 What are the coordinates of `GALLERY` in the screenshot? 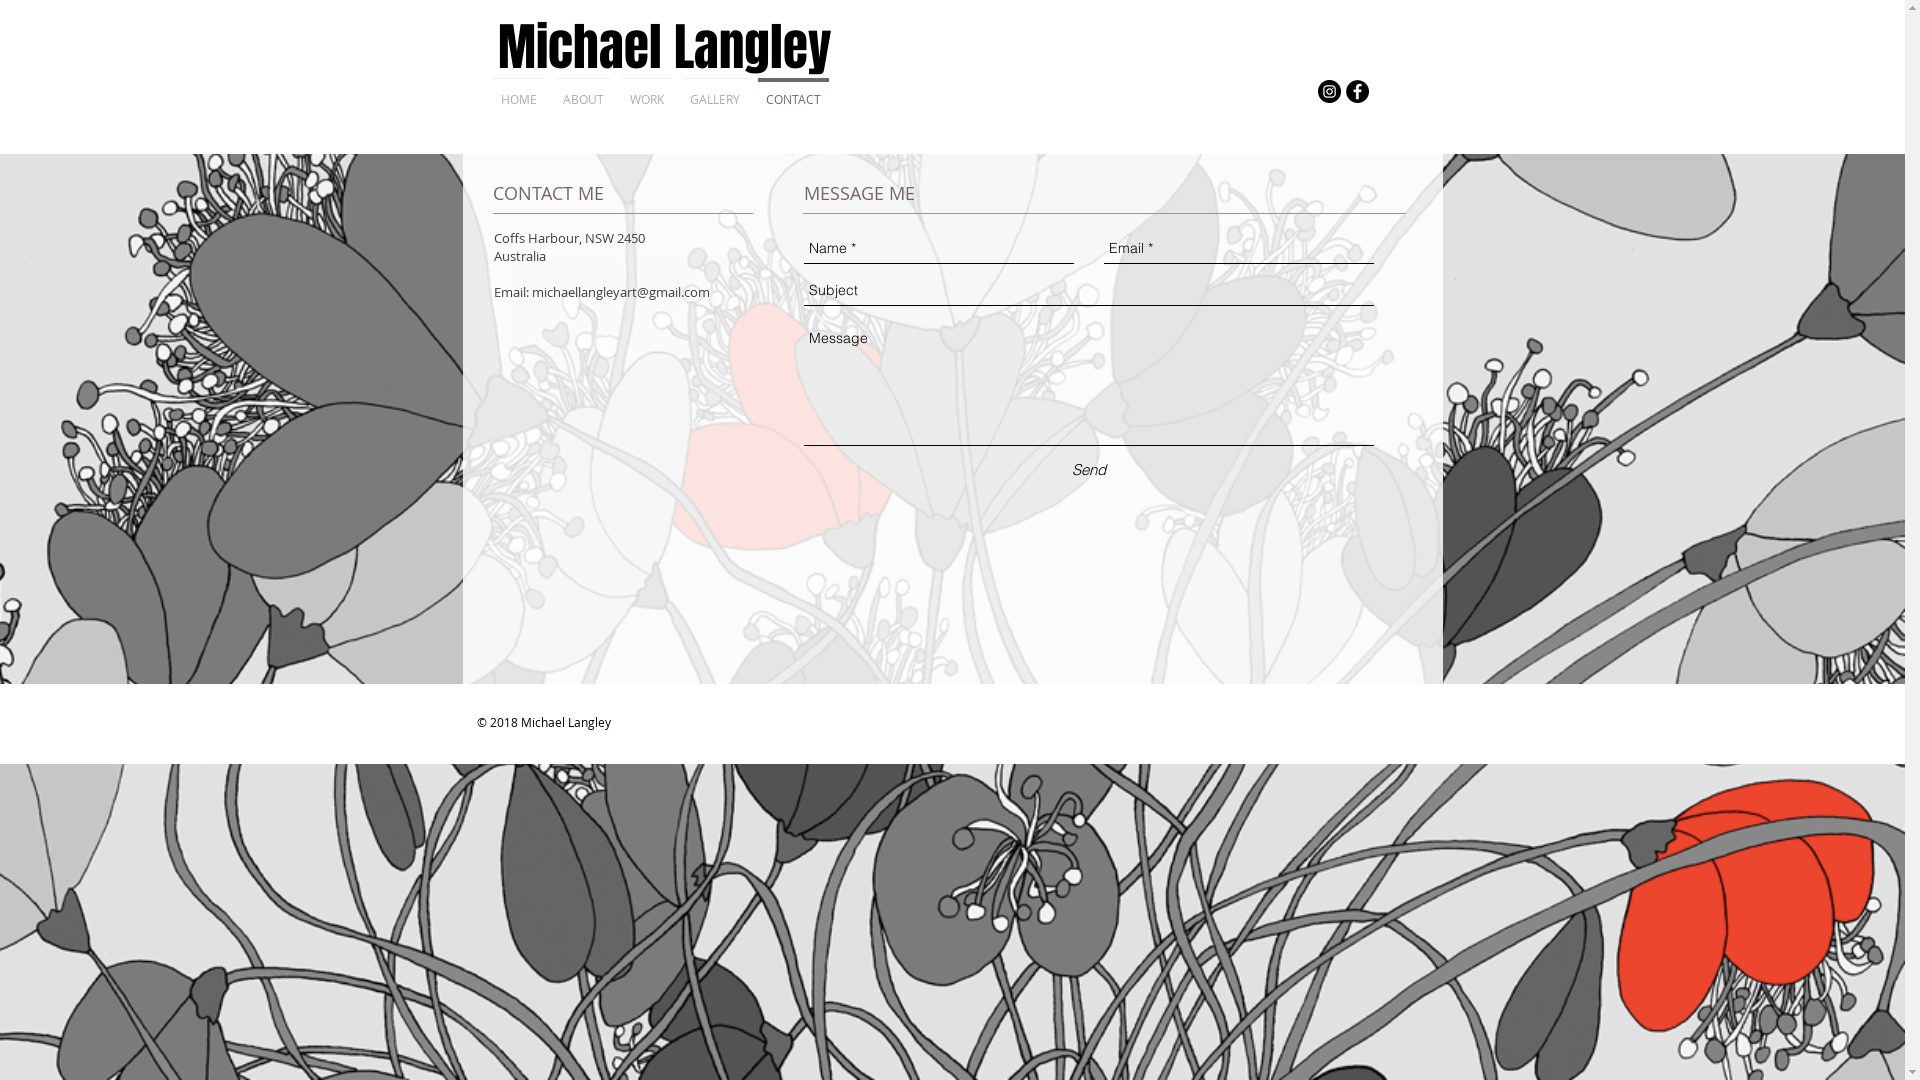 It's located at (714, 90).